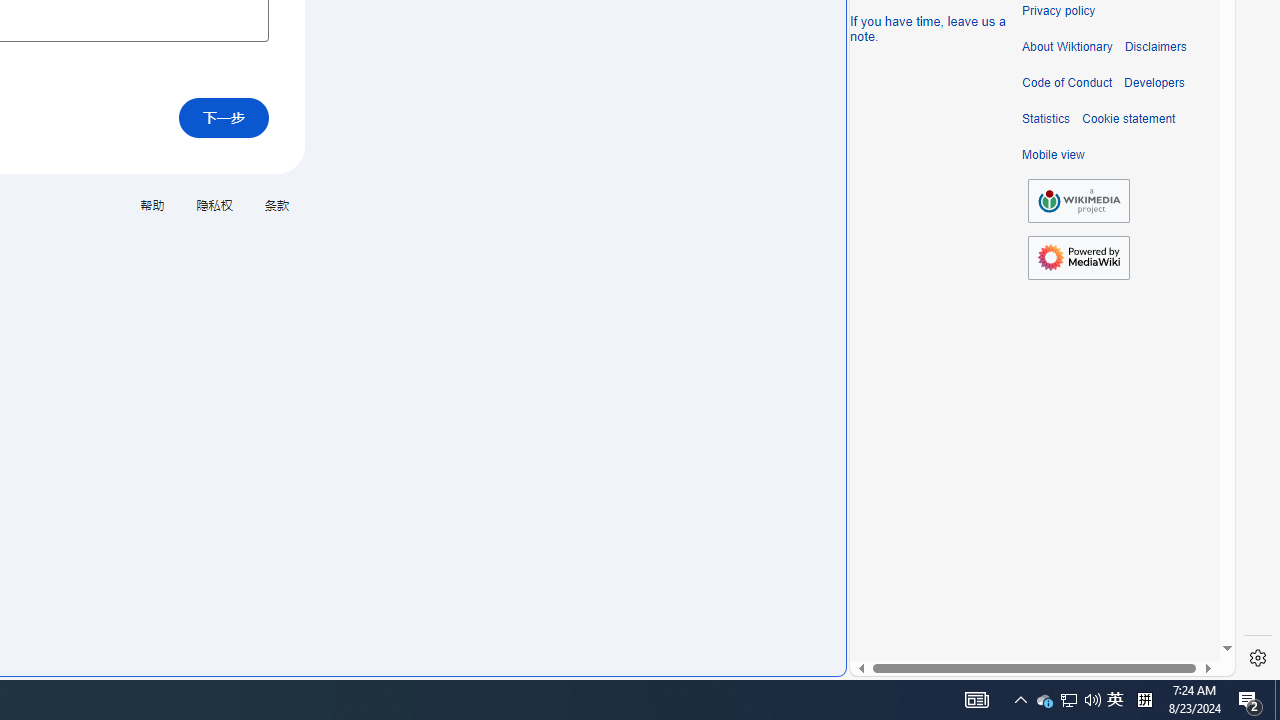 The height and width of the screenshot is (720, 1280). Describe the element at coordinates (1078, 258) in the screenshot. I see `Powered by MediaWiki` at that location.